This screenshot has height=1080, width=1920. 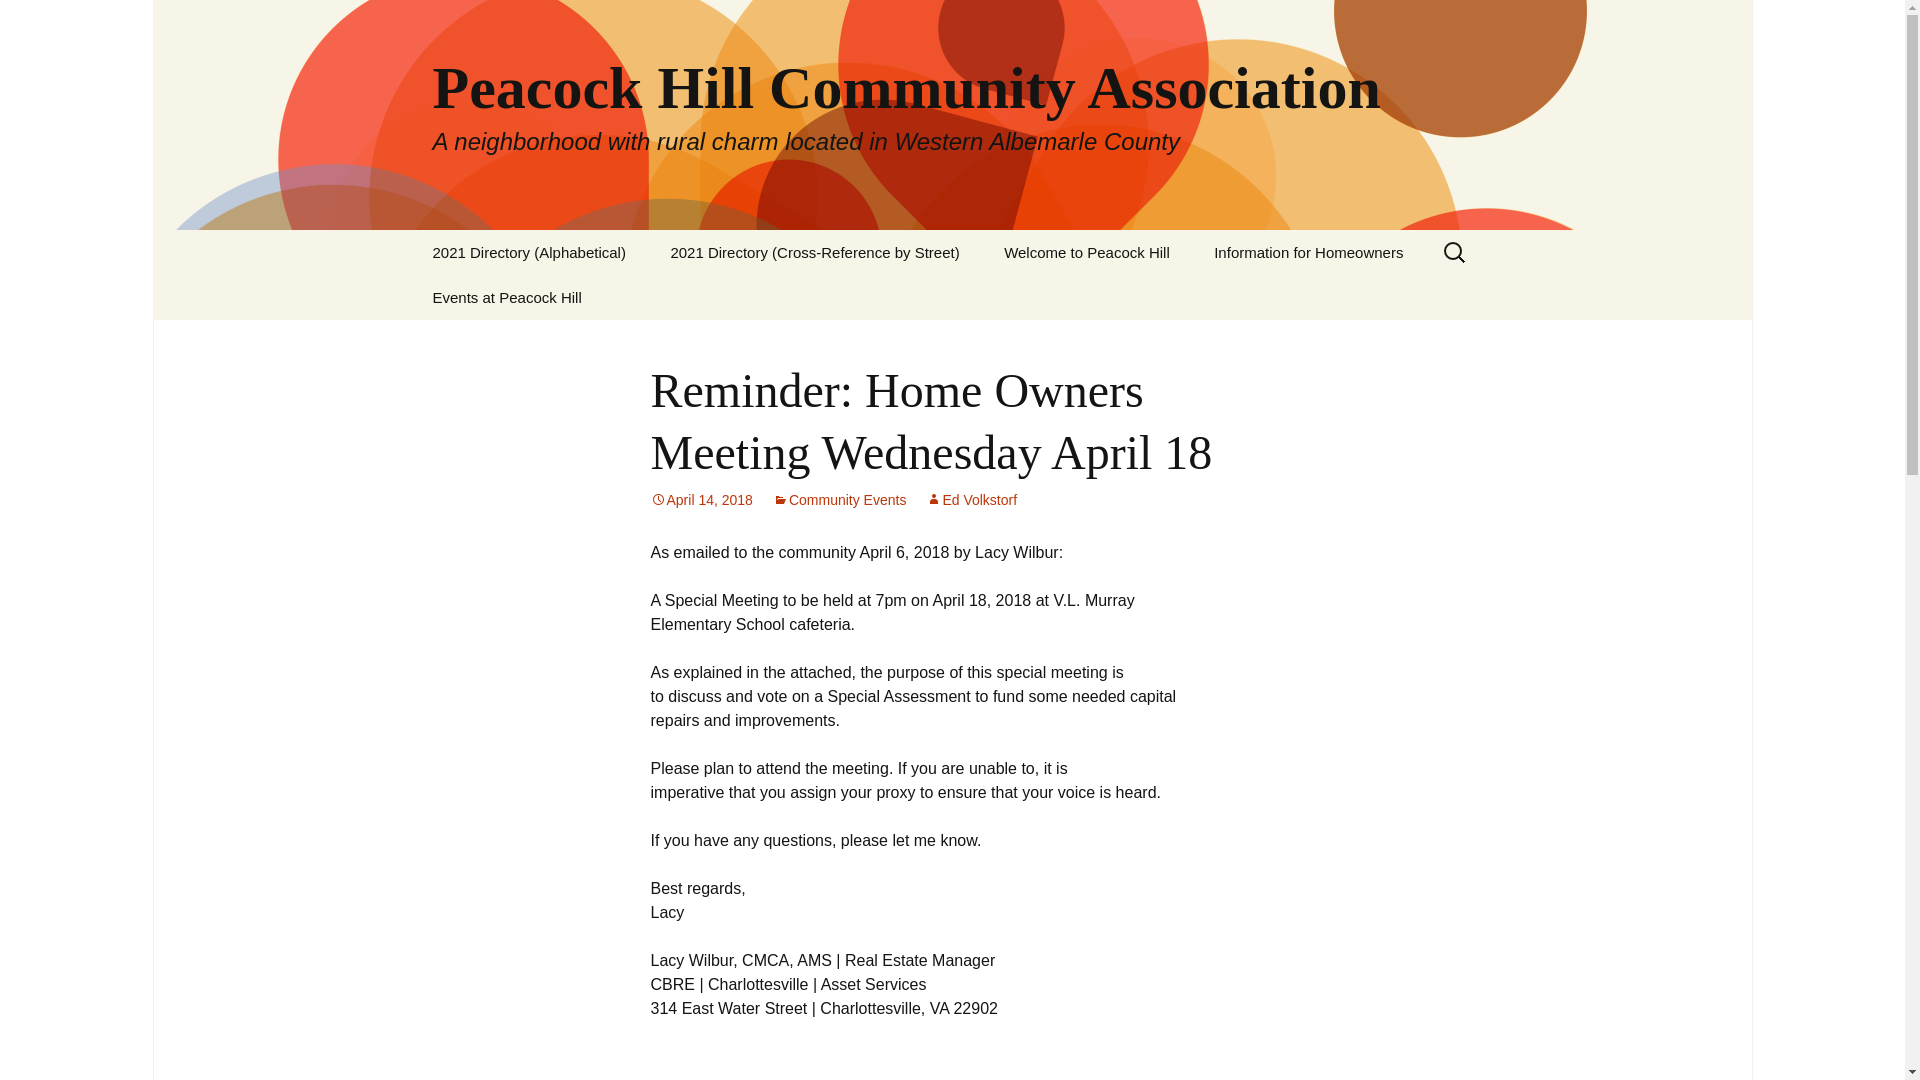 I want to click on View all posts by Ed Volkstorf, so click(x=971, y=500).